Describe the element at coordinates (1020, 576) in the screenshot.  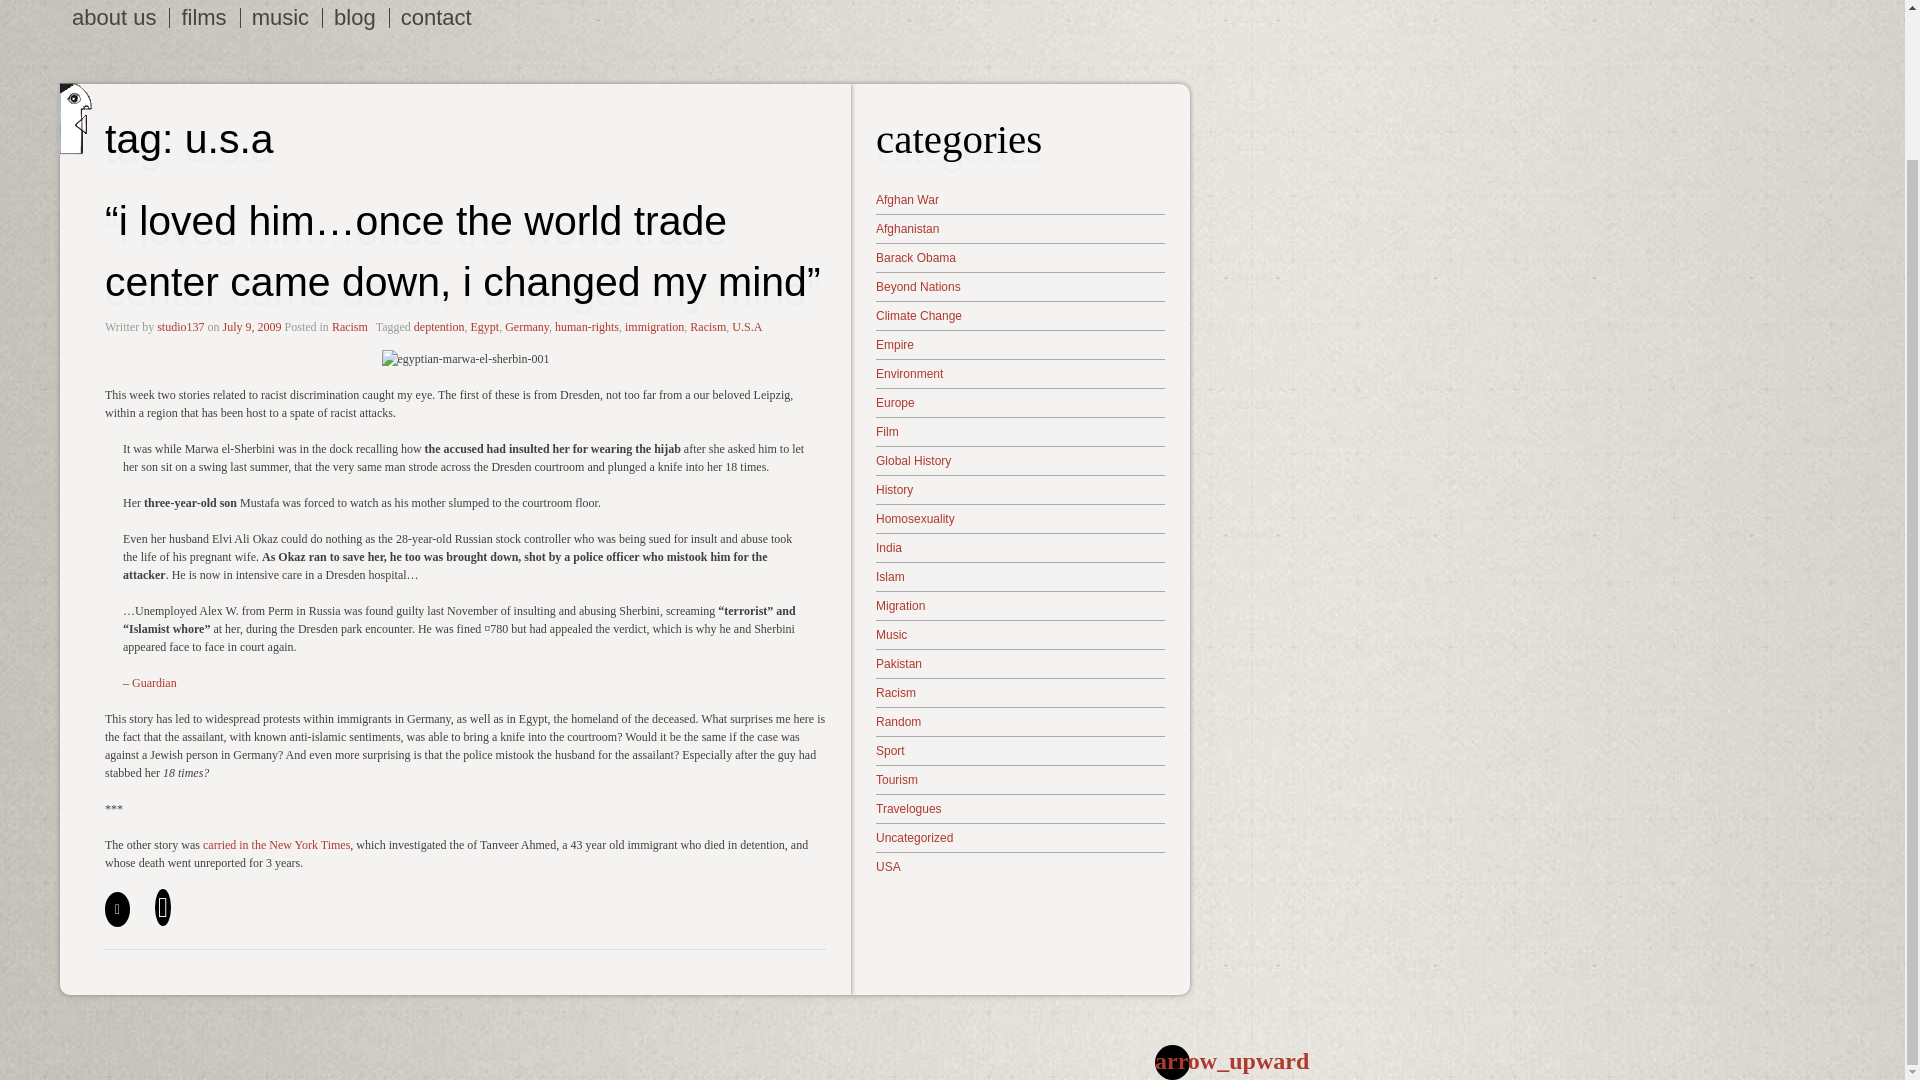
I see `Islam` at that location.